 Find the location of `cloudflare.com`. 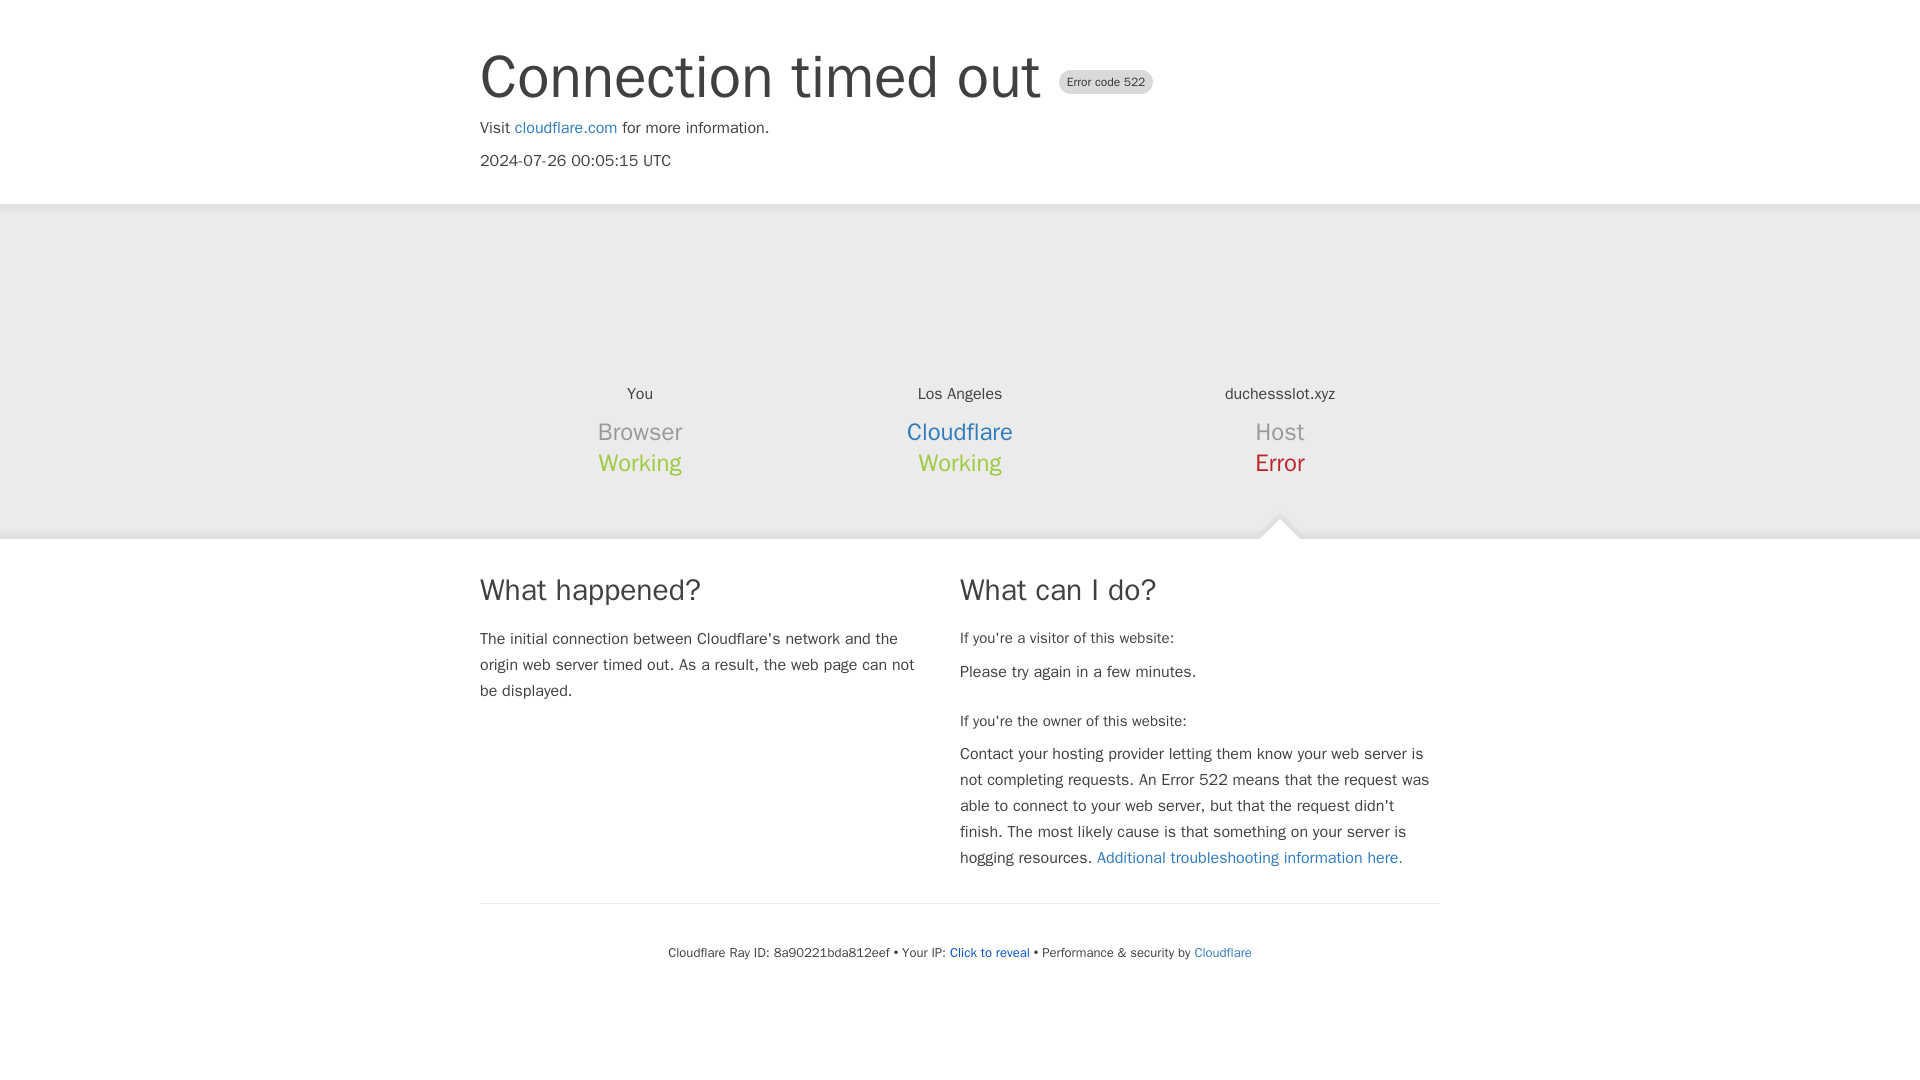

cloudflare.com is located at coordinates (566, 128).